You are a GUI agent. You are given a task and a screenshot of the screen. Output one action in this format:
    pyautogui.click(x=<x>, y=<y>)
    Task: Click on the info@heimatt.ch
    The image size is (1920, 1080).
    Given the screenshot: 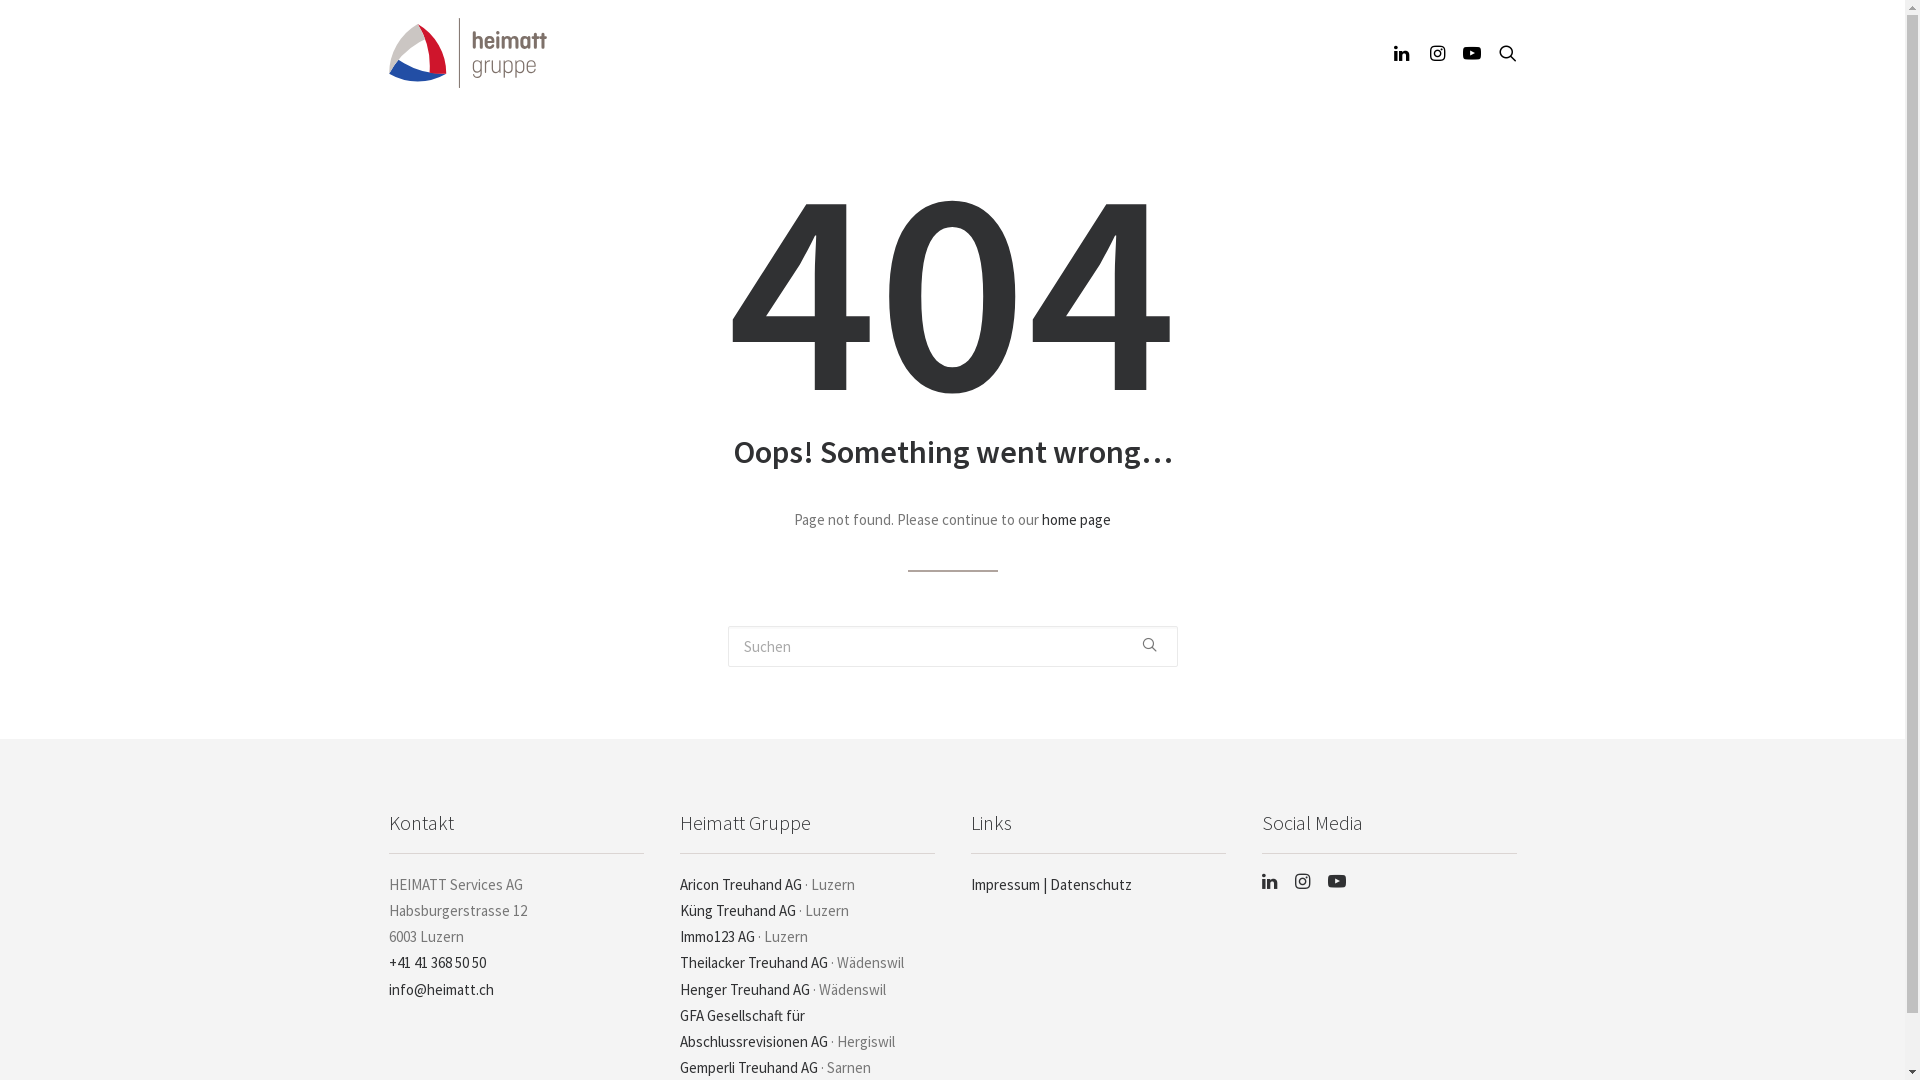 What is the action you would take?
    pyautogui.click(x=440, y=990)
    